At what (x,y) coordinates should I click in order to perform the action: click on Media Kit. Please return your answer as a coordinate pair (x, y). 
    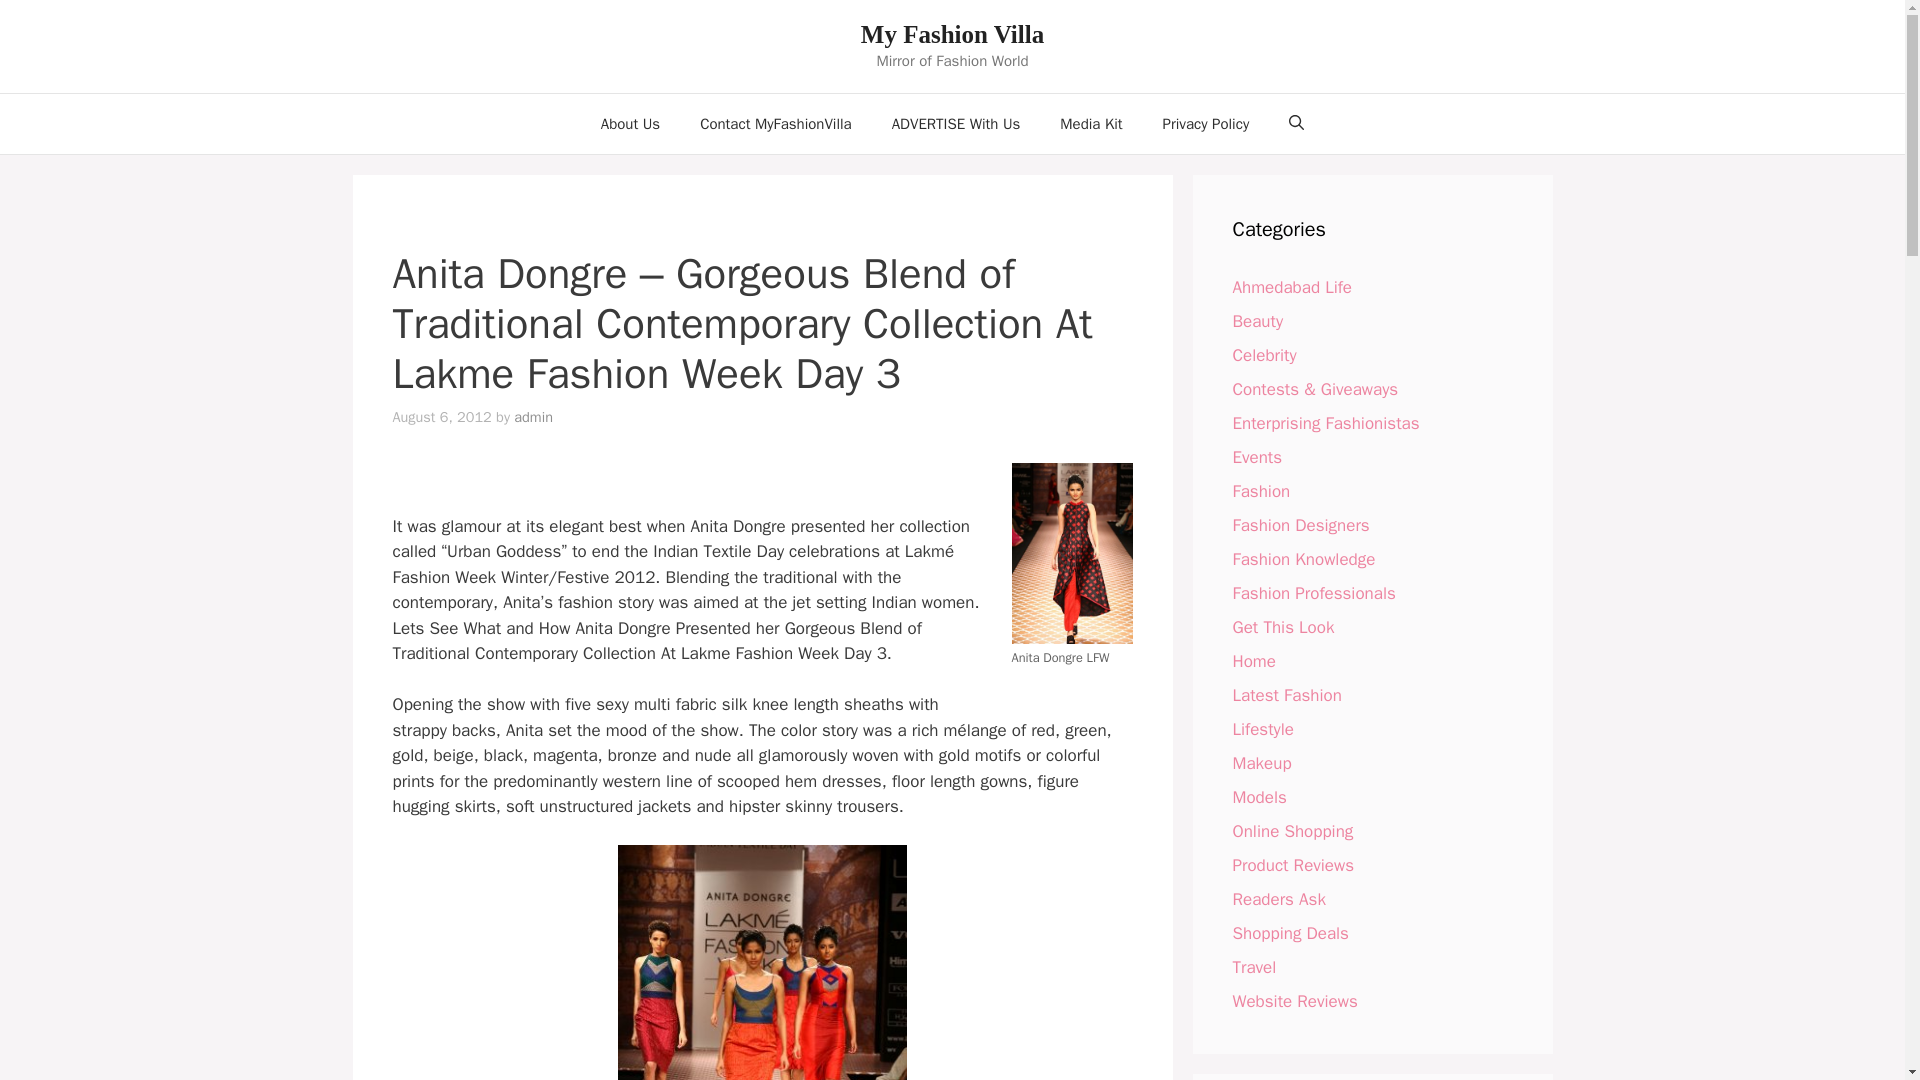
    Looking at the image, I should click on (1091, 124).